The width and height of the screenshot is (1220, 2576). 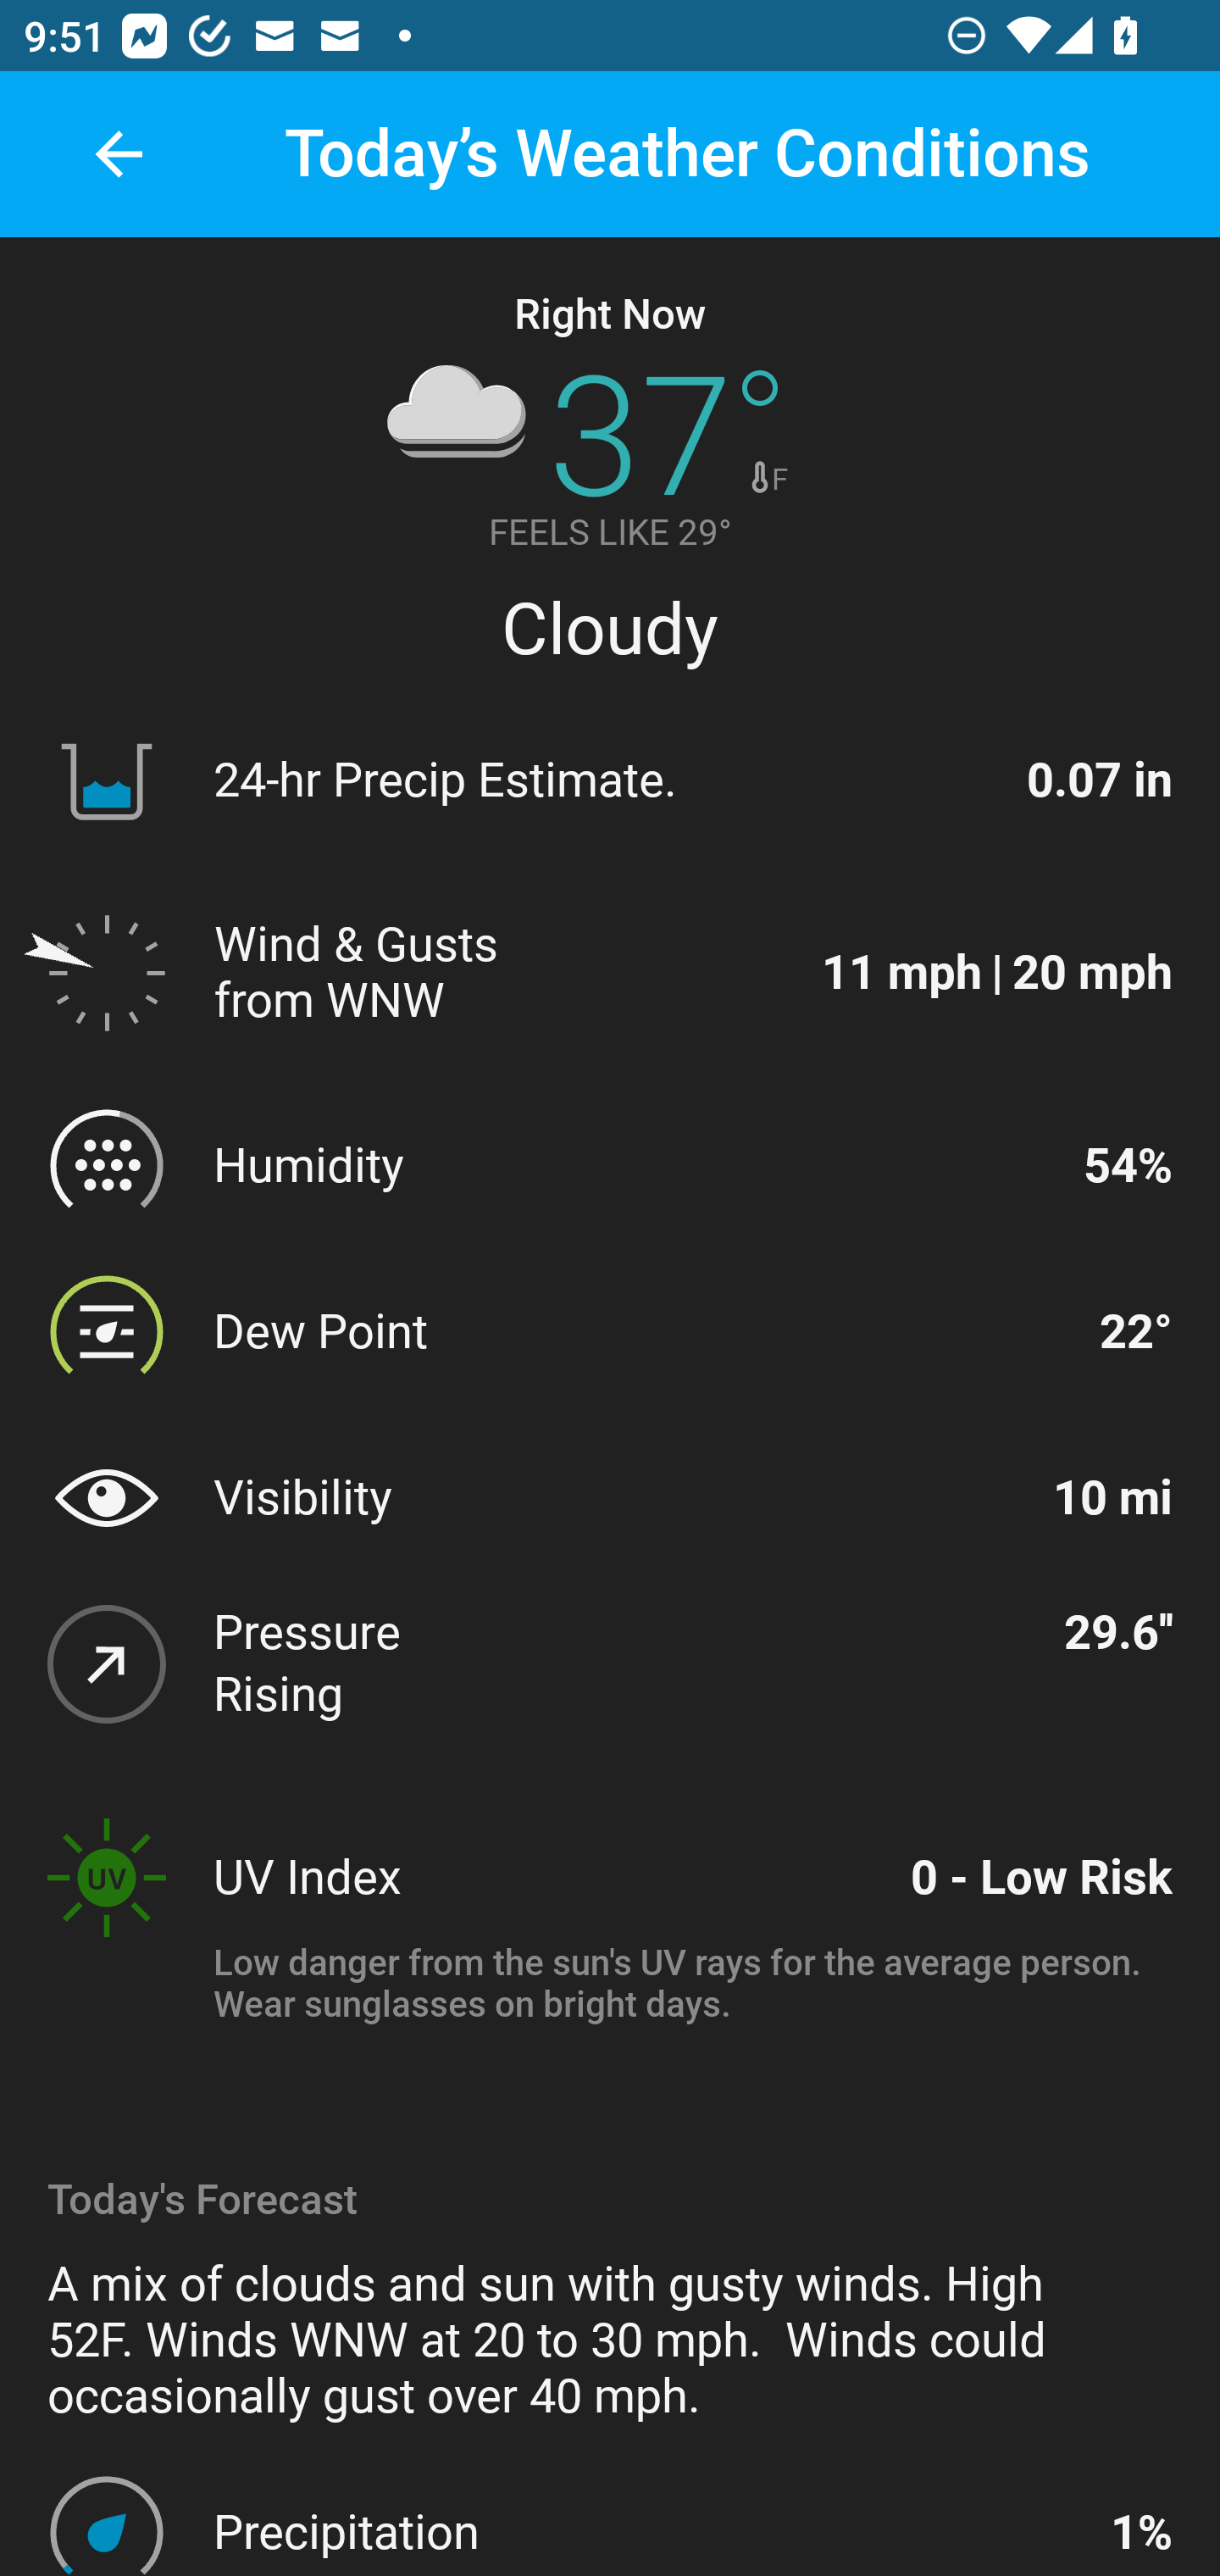 I want to click on 1%, so click(x=1140, y=2532).